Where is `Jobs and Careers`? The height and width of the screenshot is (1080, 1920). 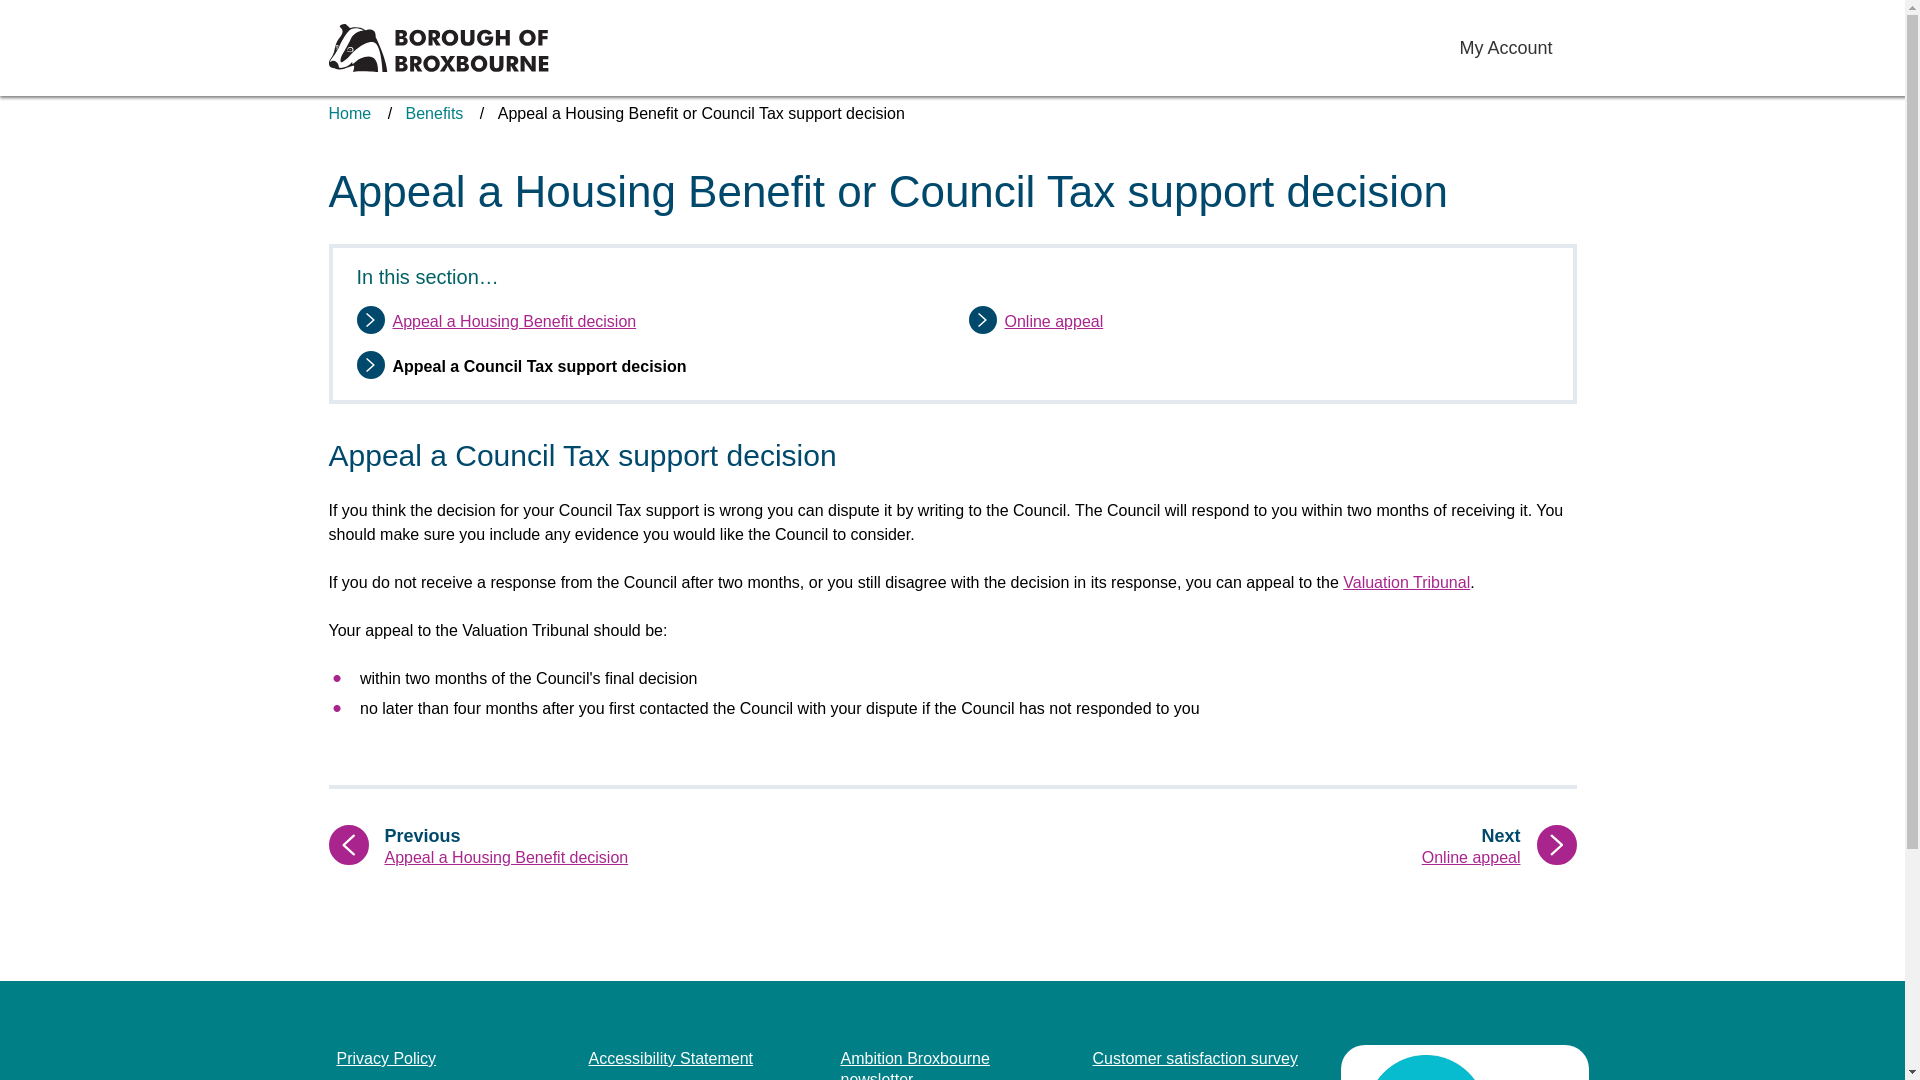 Jobs and Careers is located at coordinates (386, 1059).